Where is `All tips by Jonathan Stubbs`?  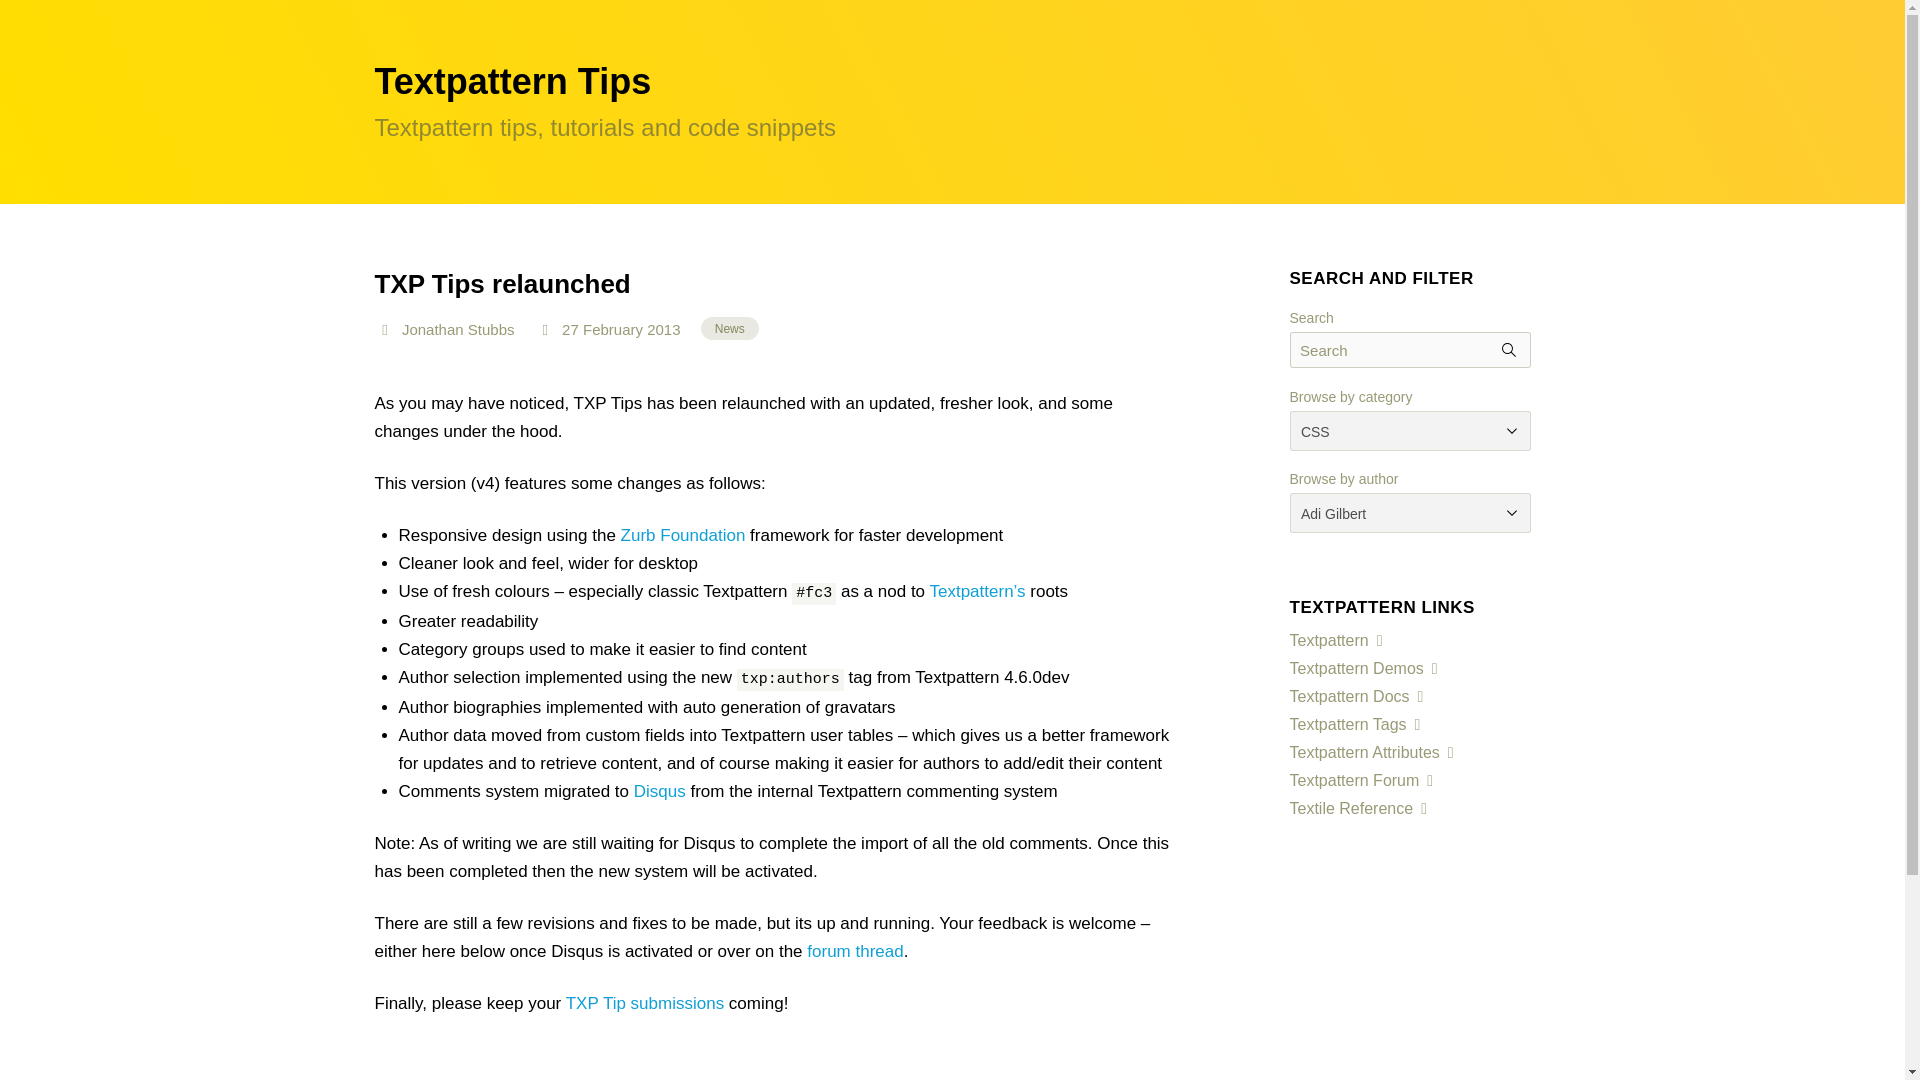 All tips by Jonathan Stubbs is located at coordinates (466, 326).